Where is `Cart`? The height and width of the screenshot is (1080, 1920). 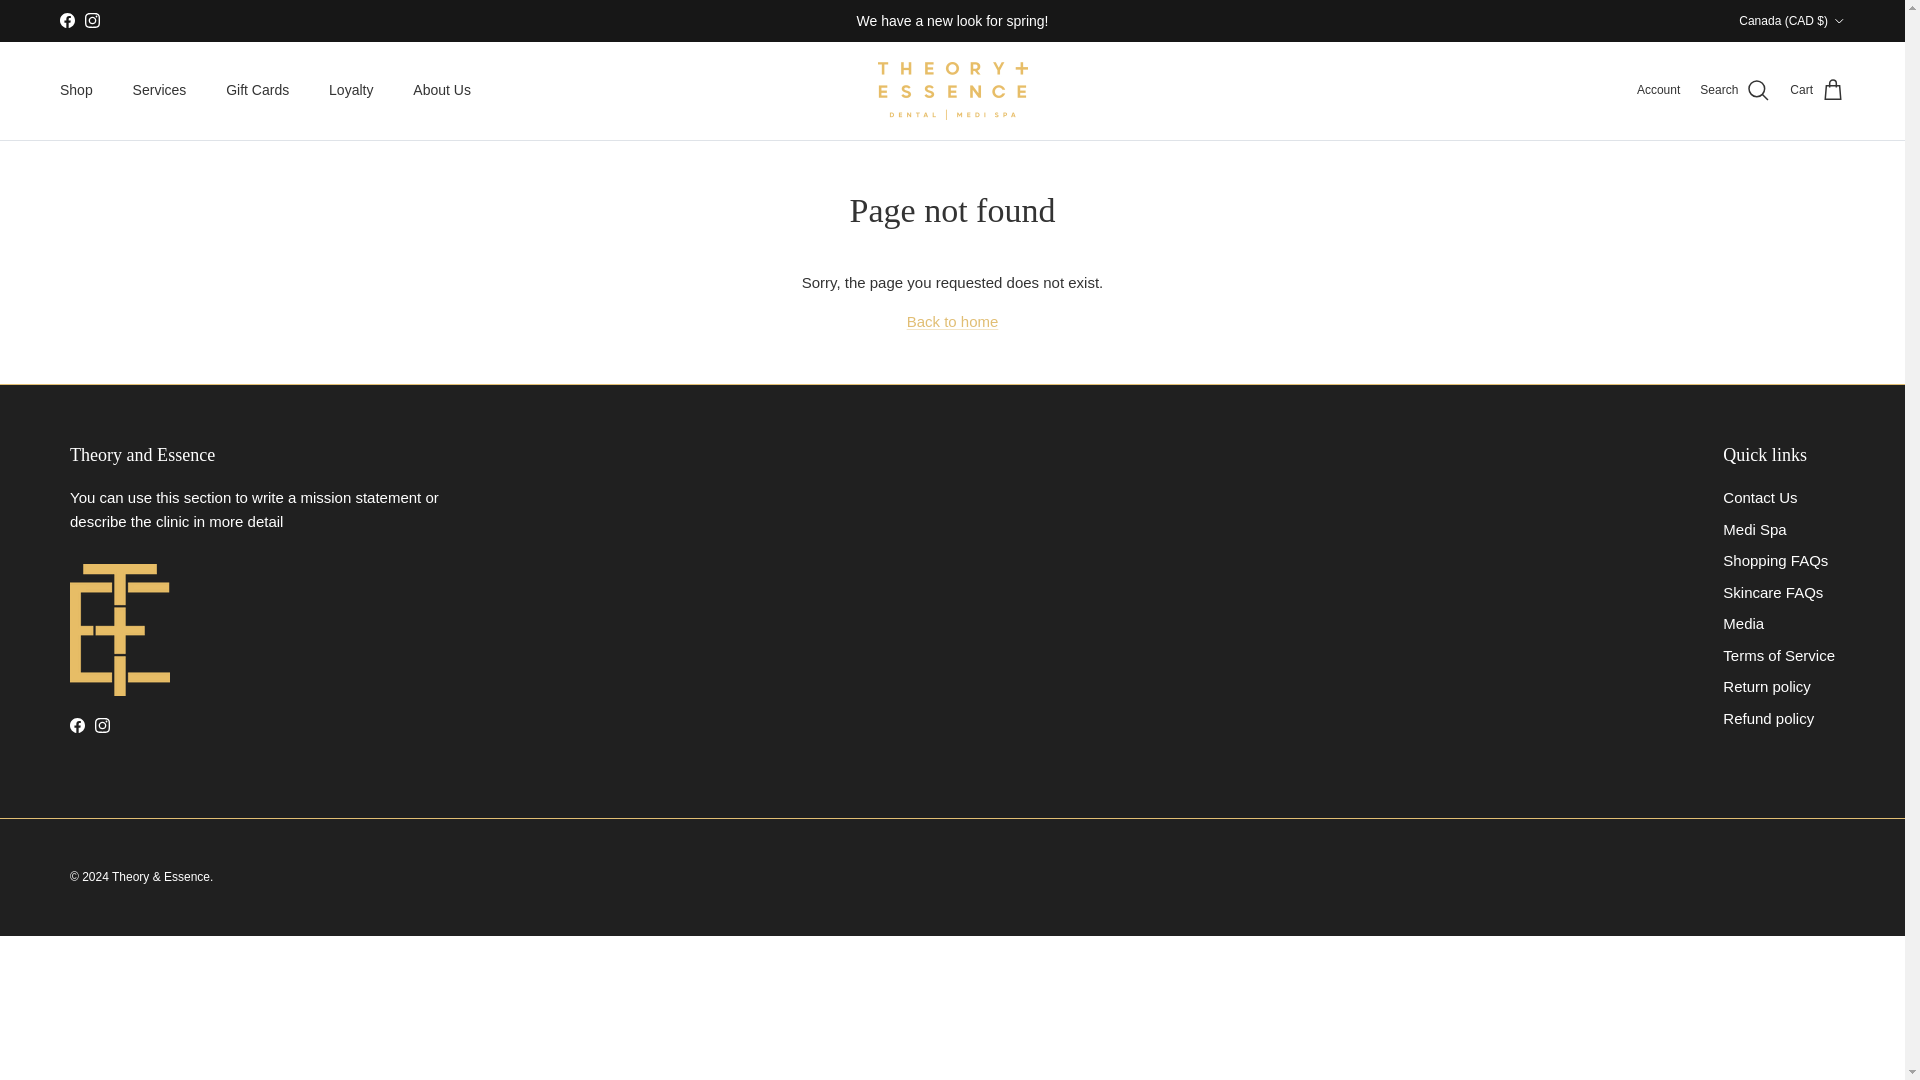
Cart is located at coordinates (1817, 90).